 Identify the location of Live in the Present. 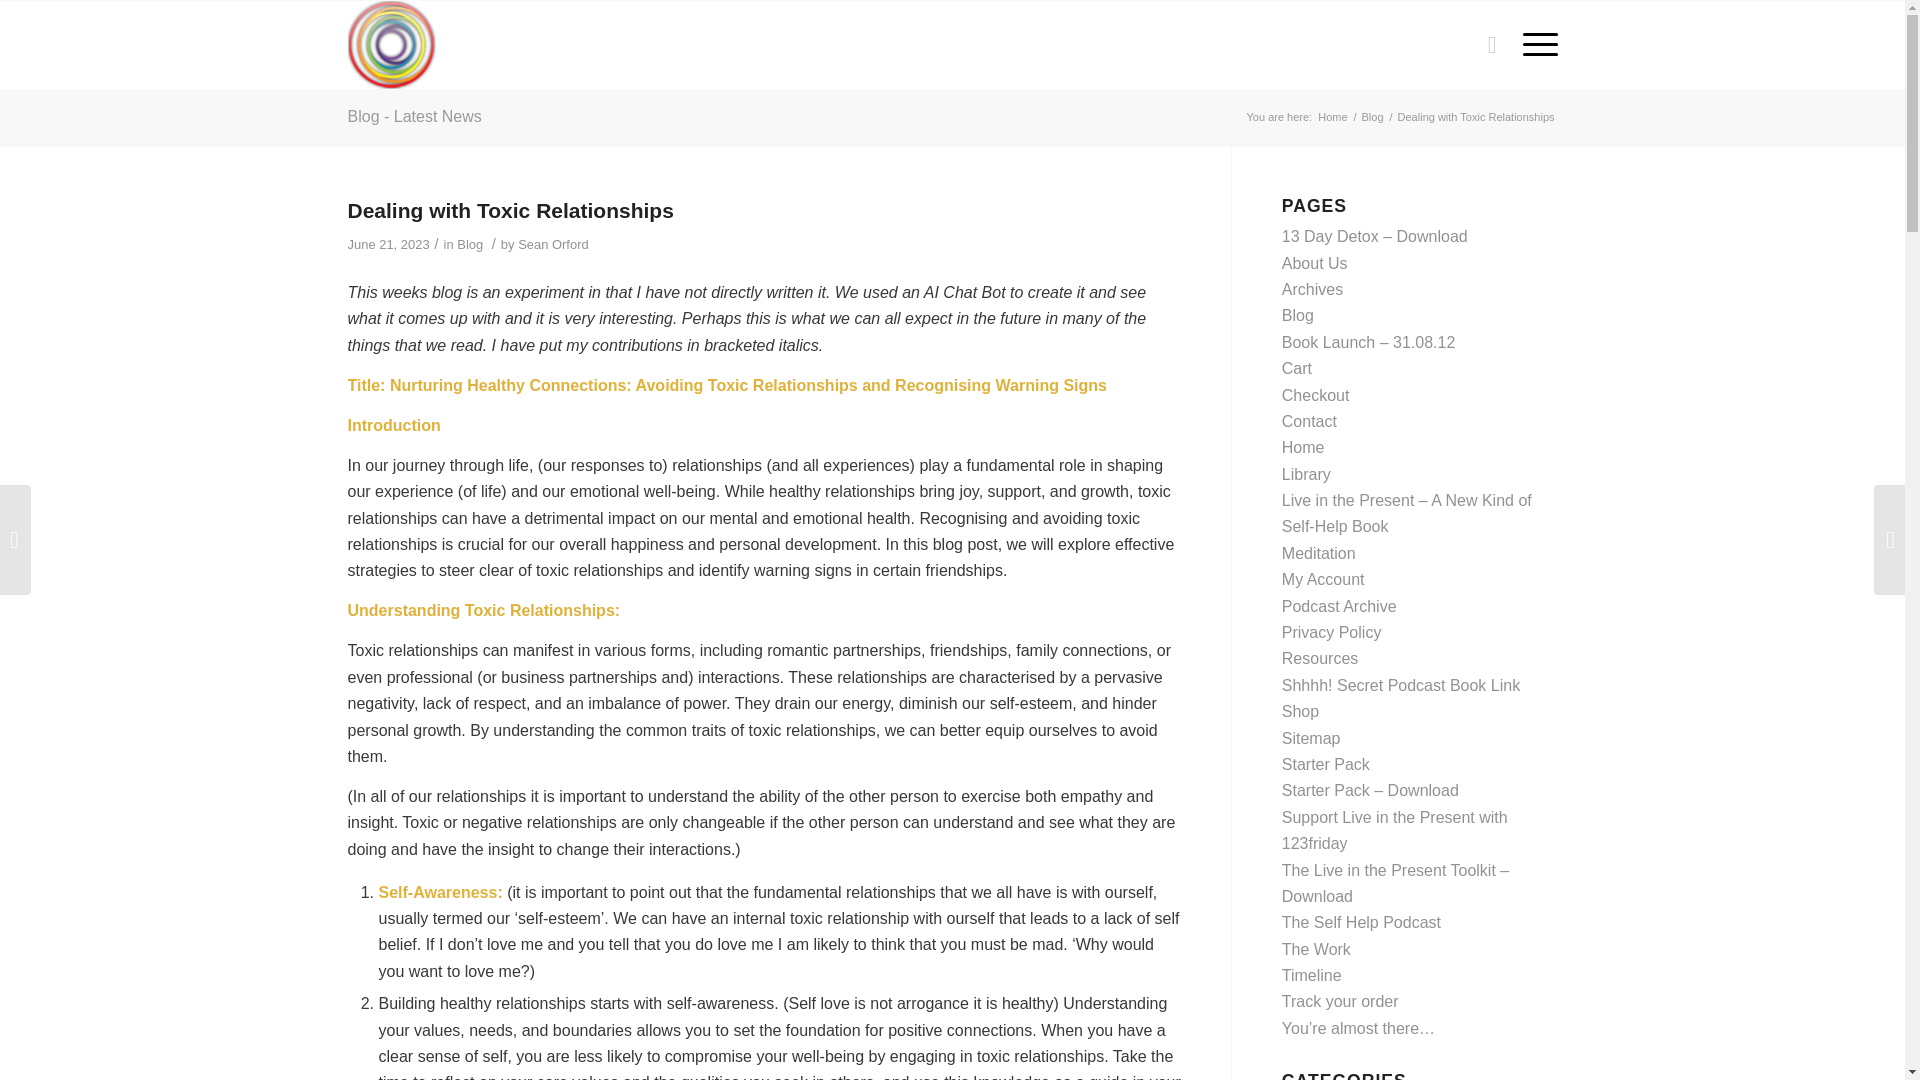
(1332, 118).